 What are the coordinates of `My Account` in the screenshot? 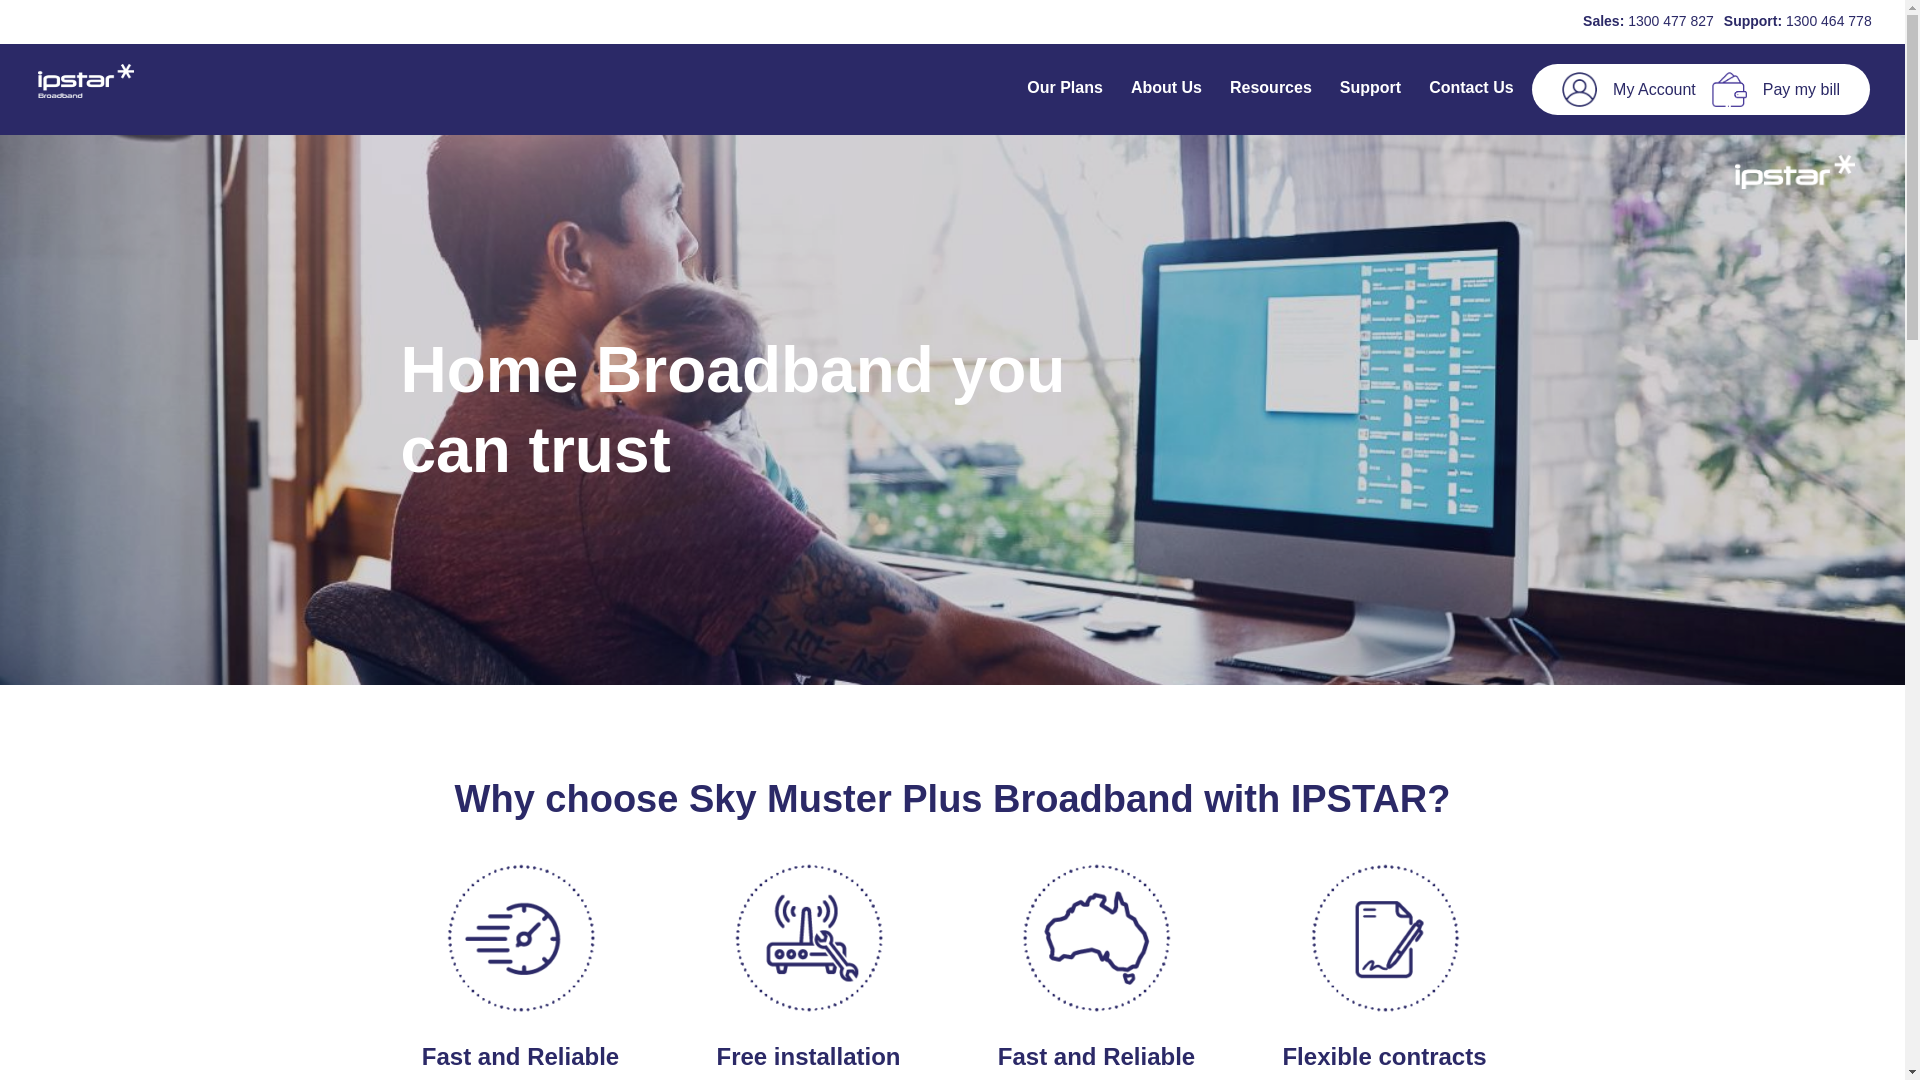 It's located at (1654, 90).